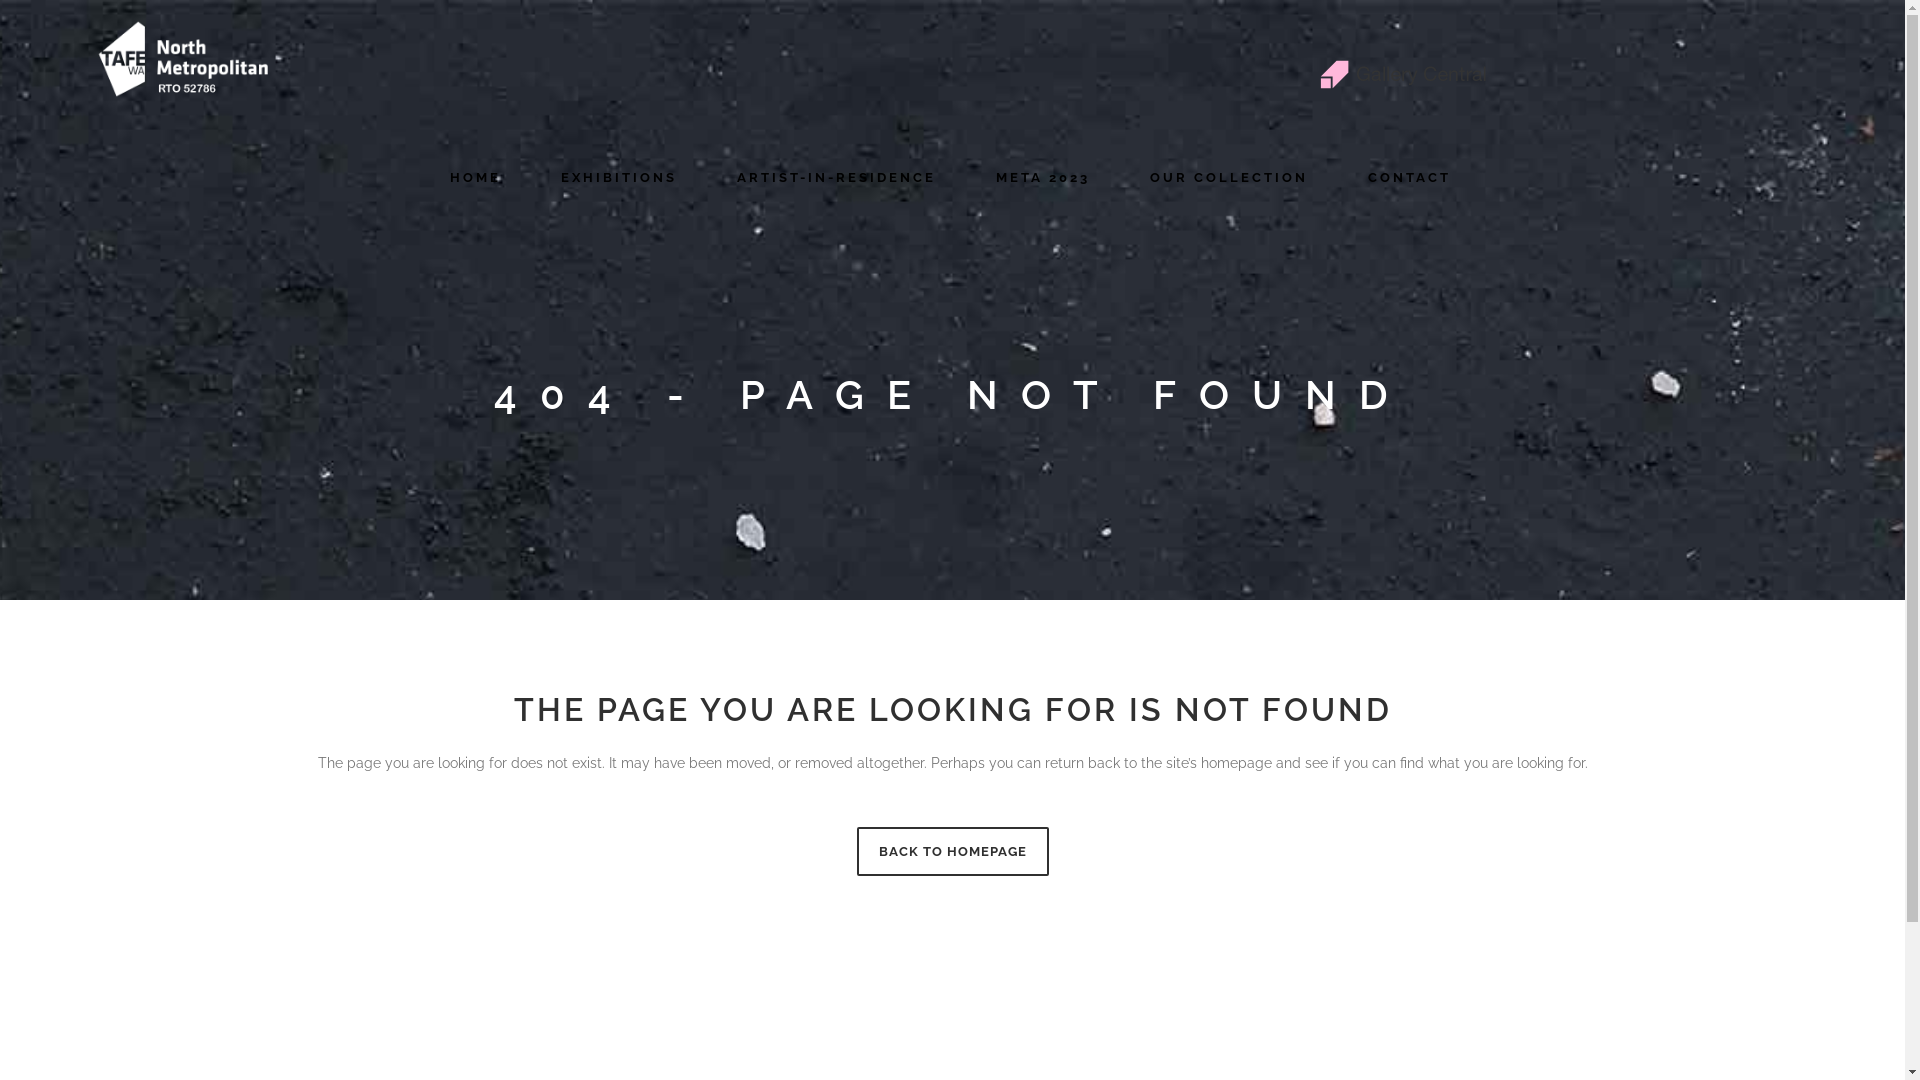 The width and height of the screenshot is (1920, 1080). Describe the element at coordinates (1043, 178) in the screenshot. I see `META 2023` at that location.